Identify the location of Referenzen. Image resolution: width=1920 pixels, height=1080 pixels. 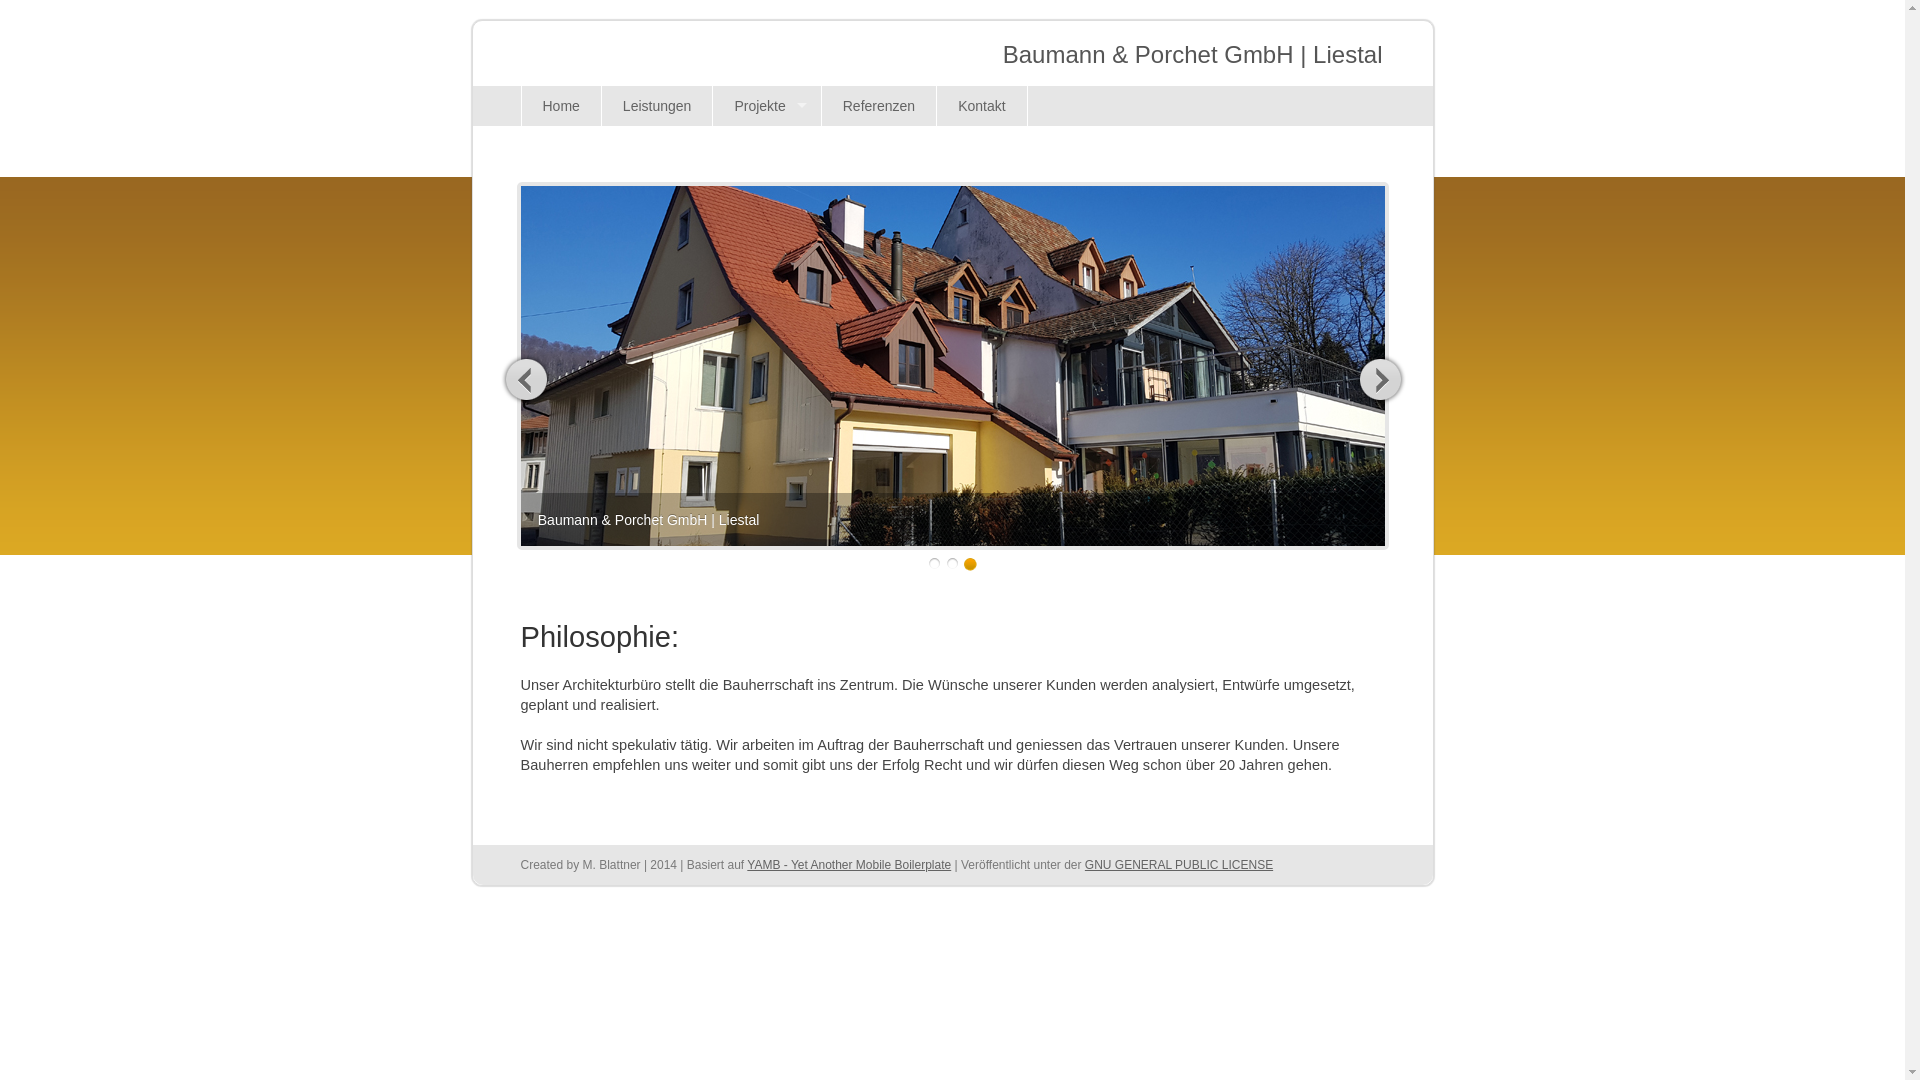
(878, 106).